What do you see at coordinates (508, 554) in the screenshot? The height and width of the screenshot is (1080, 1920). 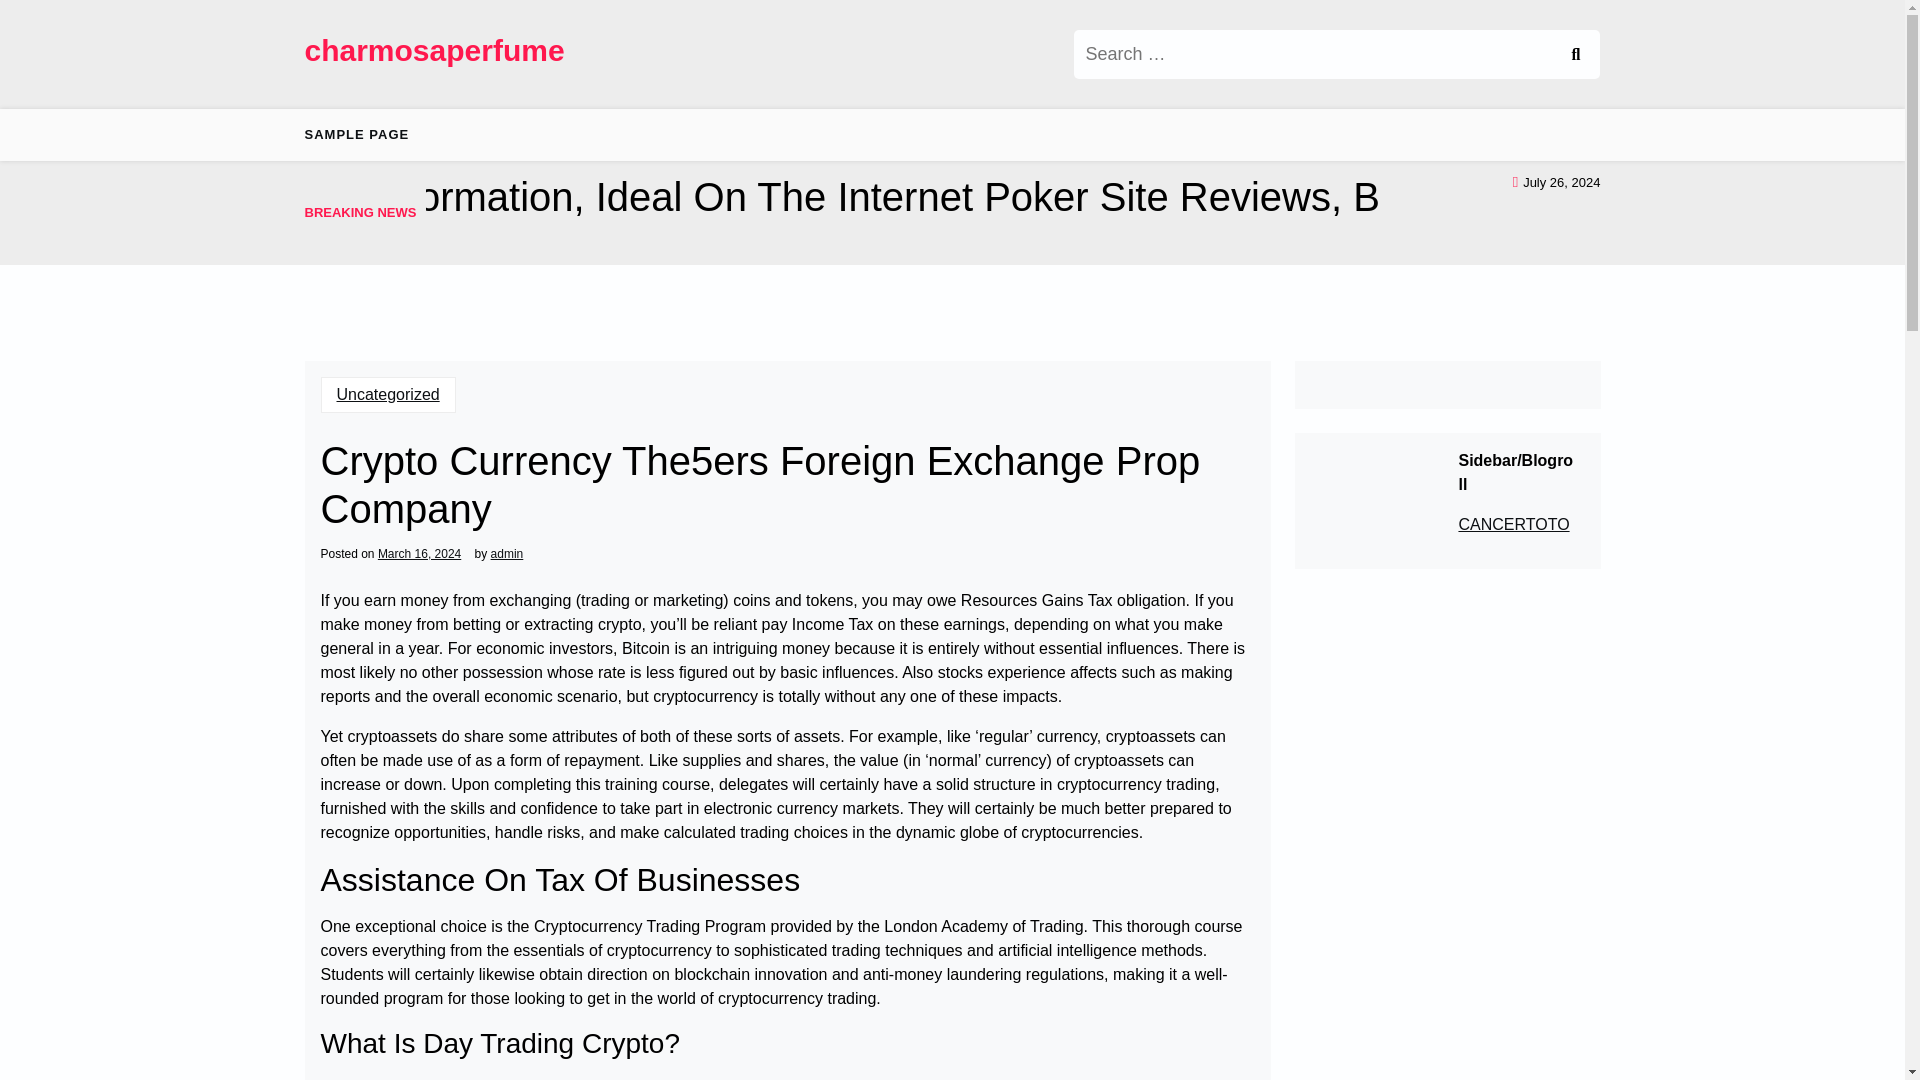 I see `admin` at bounding box center [508, 554].